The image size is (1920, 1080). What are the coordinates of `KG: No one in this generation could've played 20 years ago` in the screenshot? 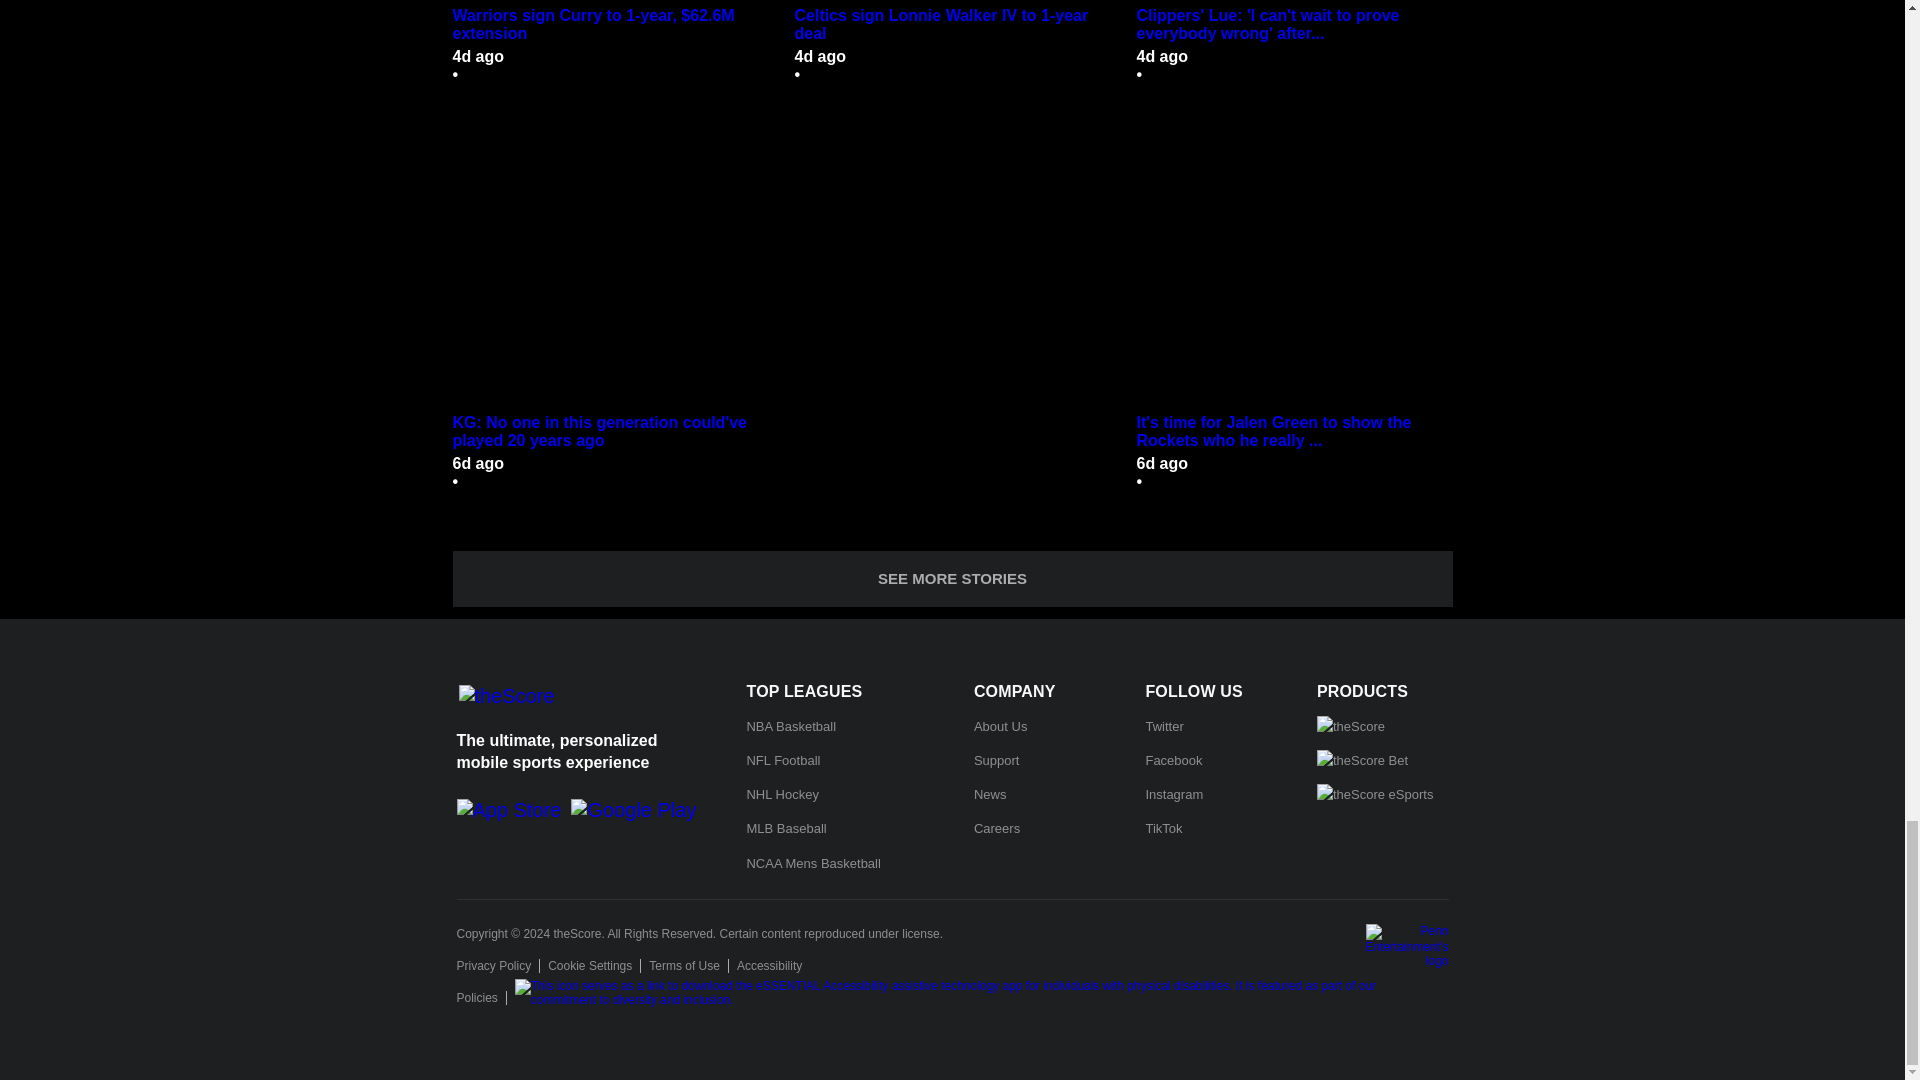 It's located at (610, 432).